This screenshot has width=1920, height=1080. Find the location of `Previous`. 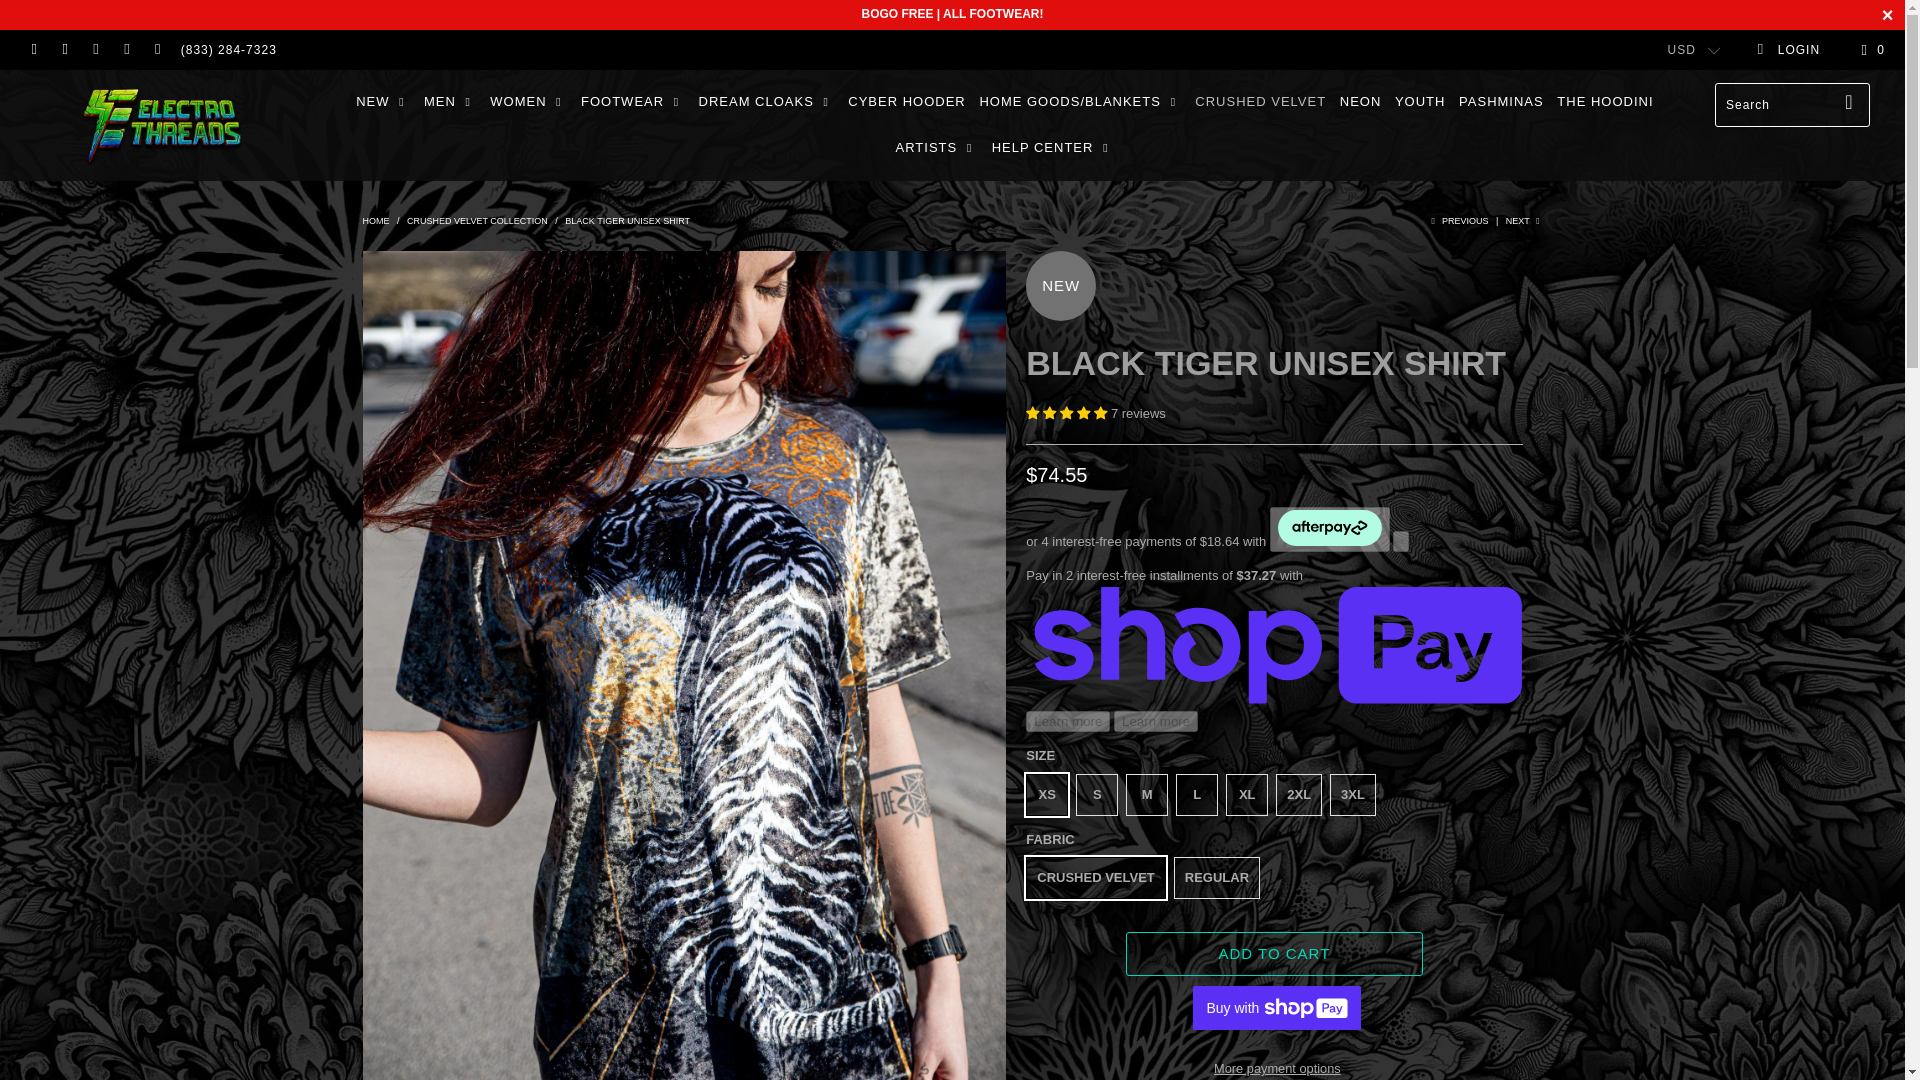

Previous is located at coordinates (1457, 220).